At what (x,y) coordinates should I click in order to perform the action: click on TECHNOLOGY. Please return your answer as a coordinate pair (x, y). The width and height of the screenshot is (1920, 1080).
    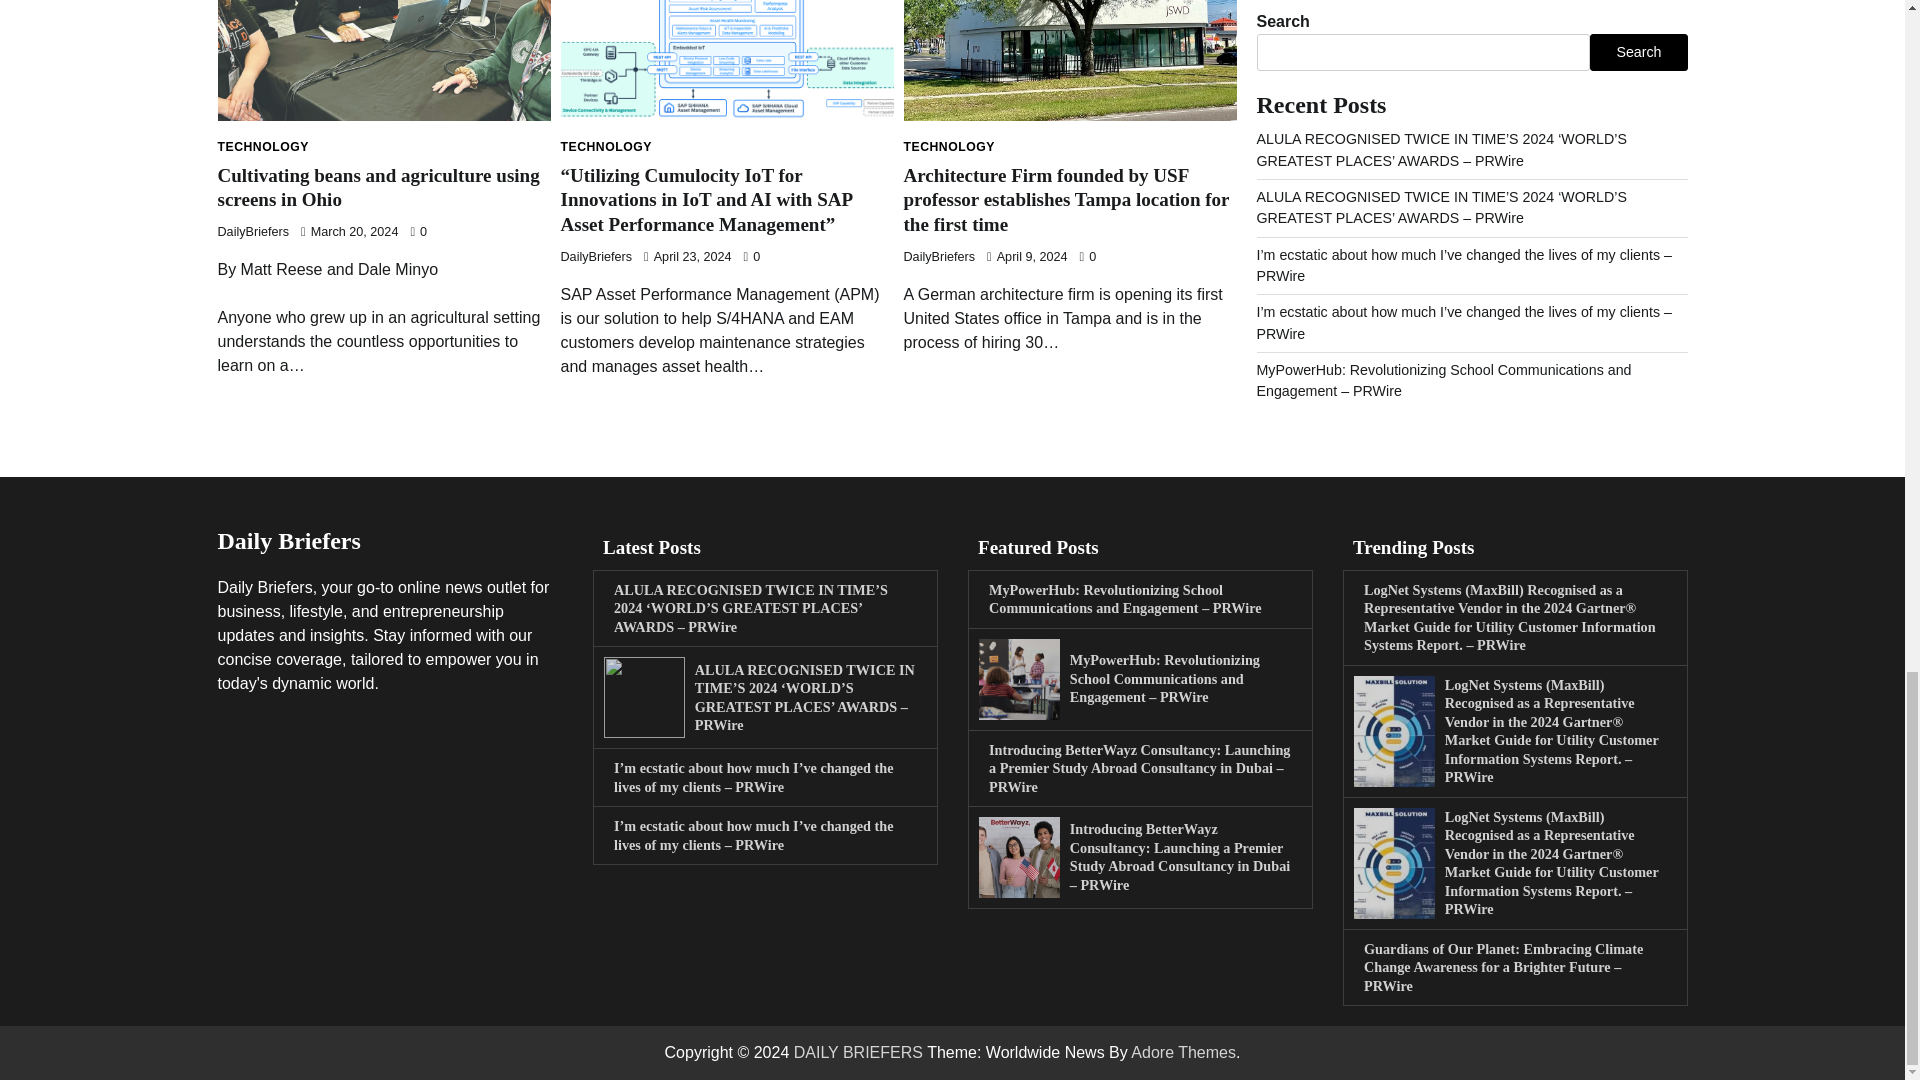
    Looking at the image, I should click on (605, 147).